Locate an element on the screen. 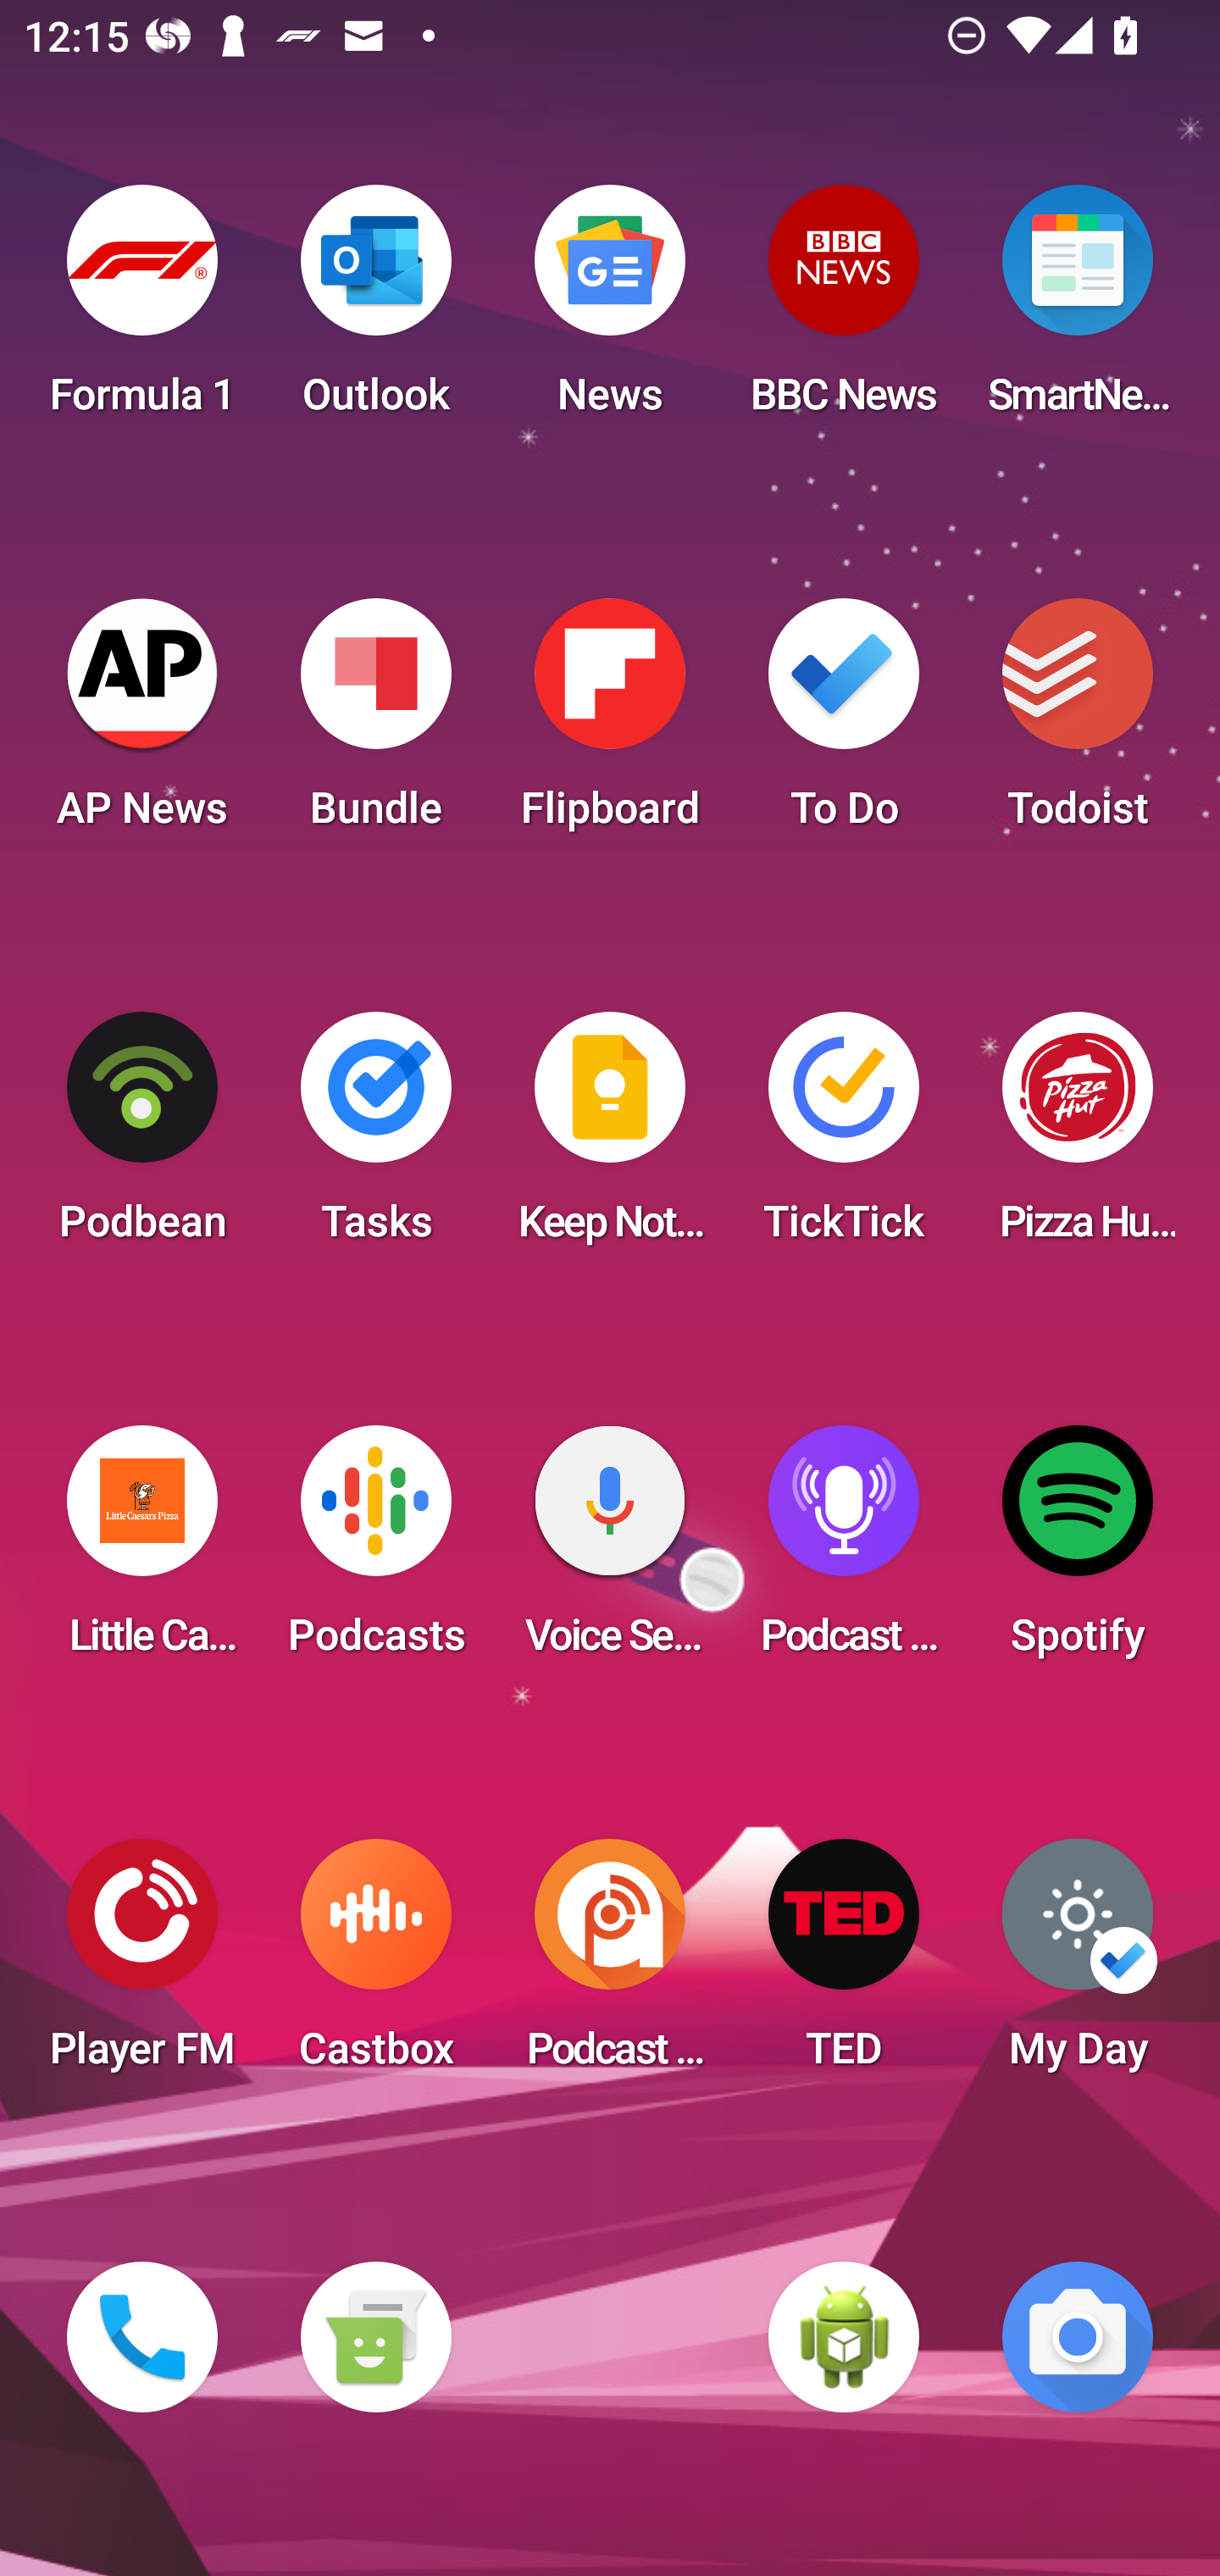 The image size is (1220, 2576). Formula 1 is located at coordinates (142, 310).